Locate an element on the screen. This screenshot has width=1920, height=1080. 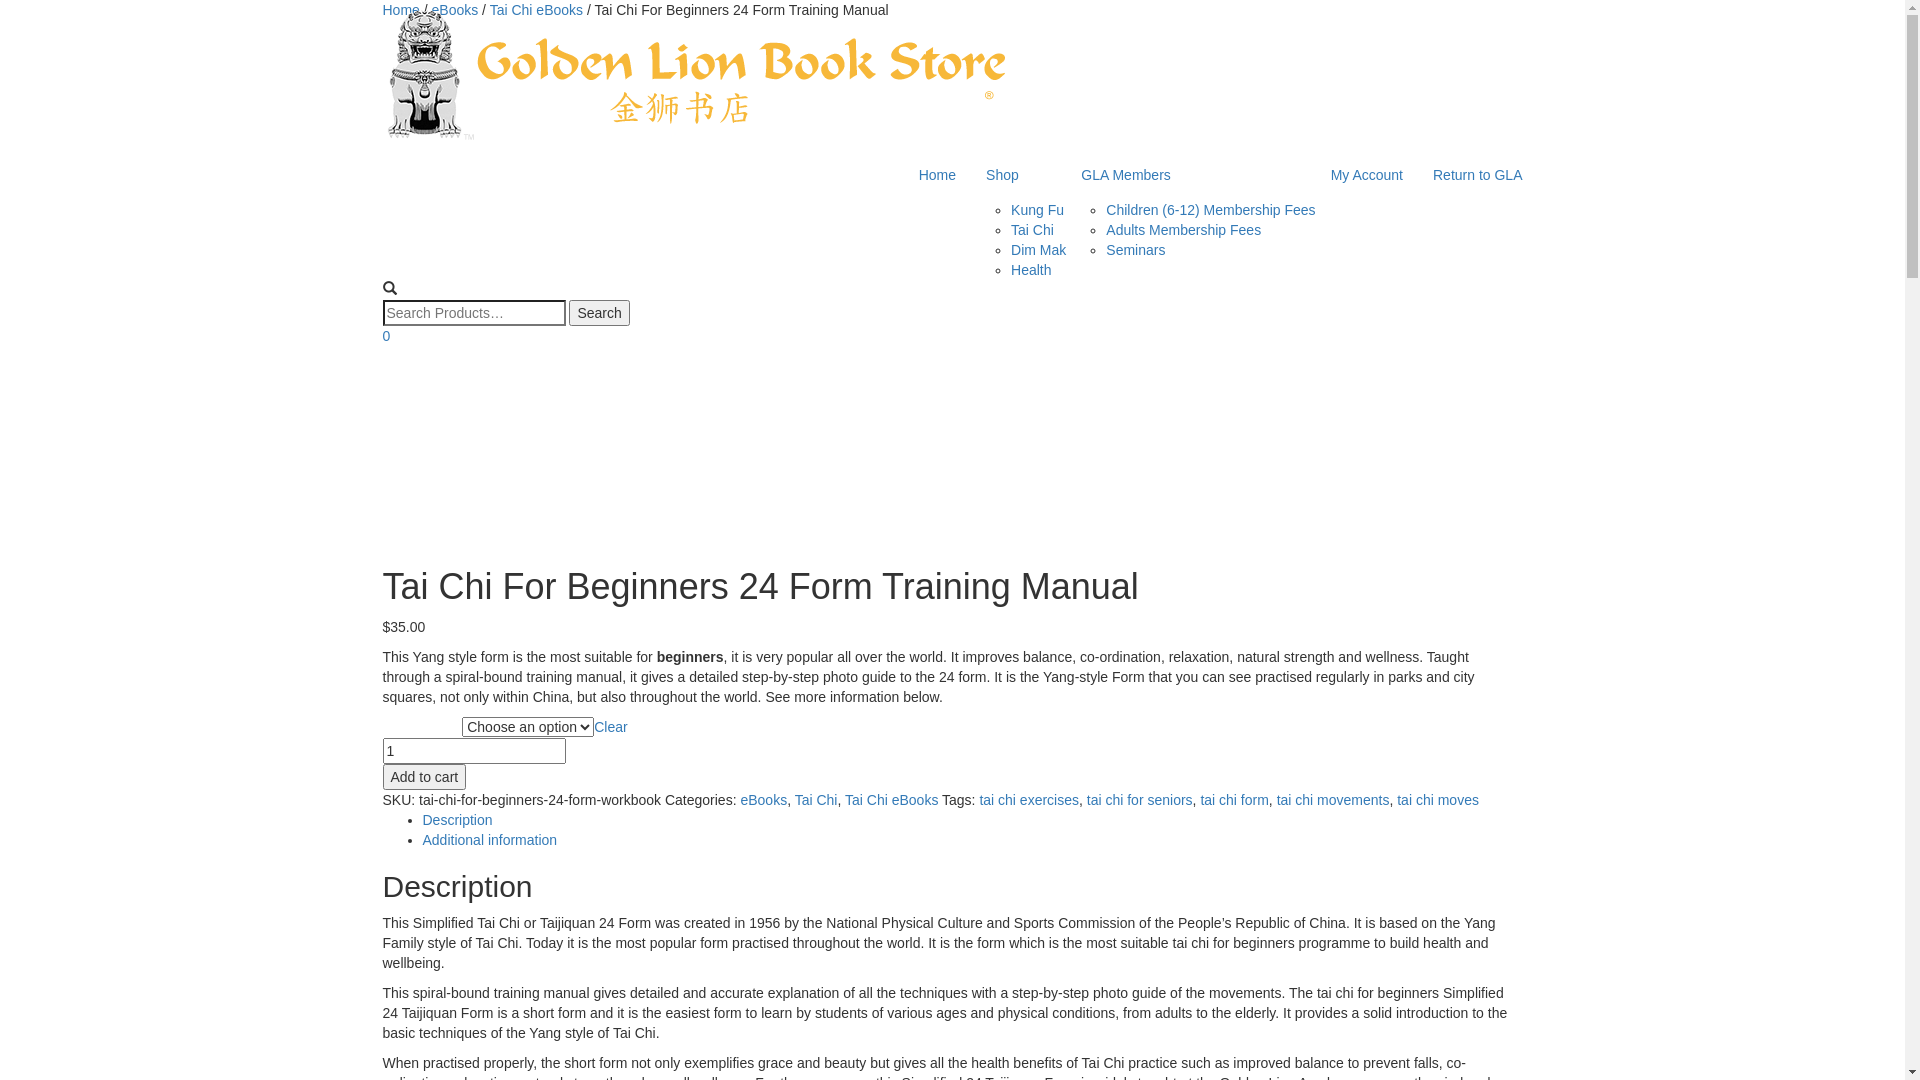
GLA Members is located at coordinates (1190, 175).